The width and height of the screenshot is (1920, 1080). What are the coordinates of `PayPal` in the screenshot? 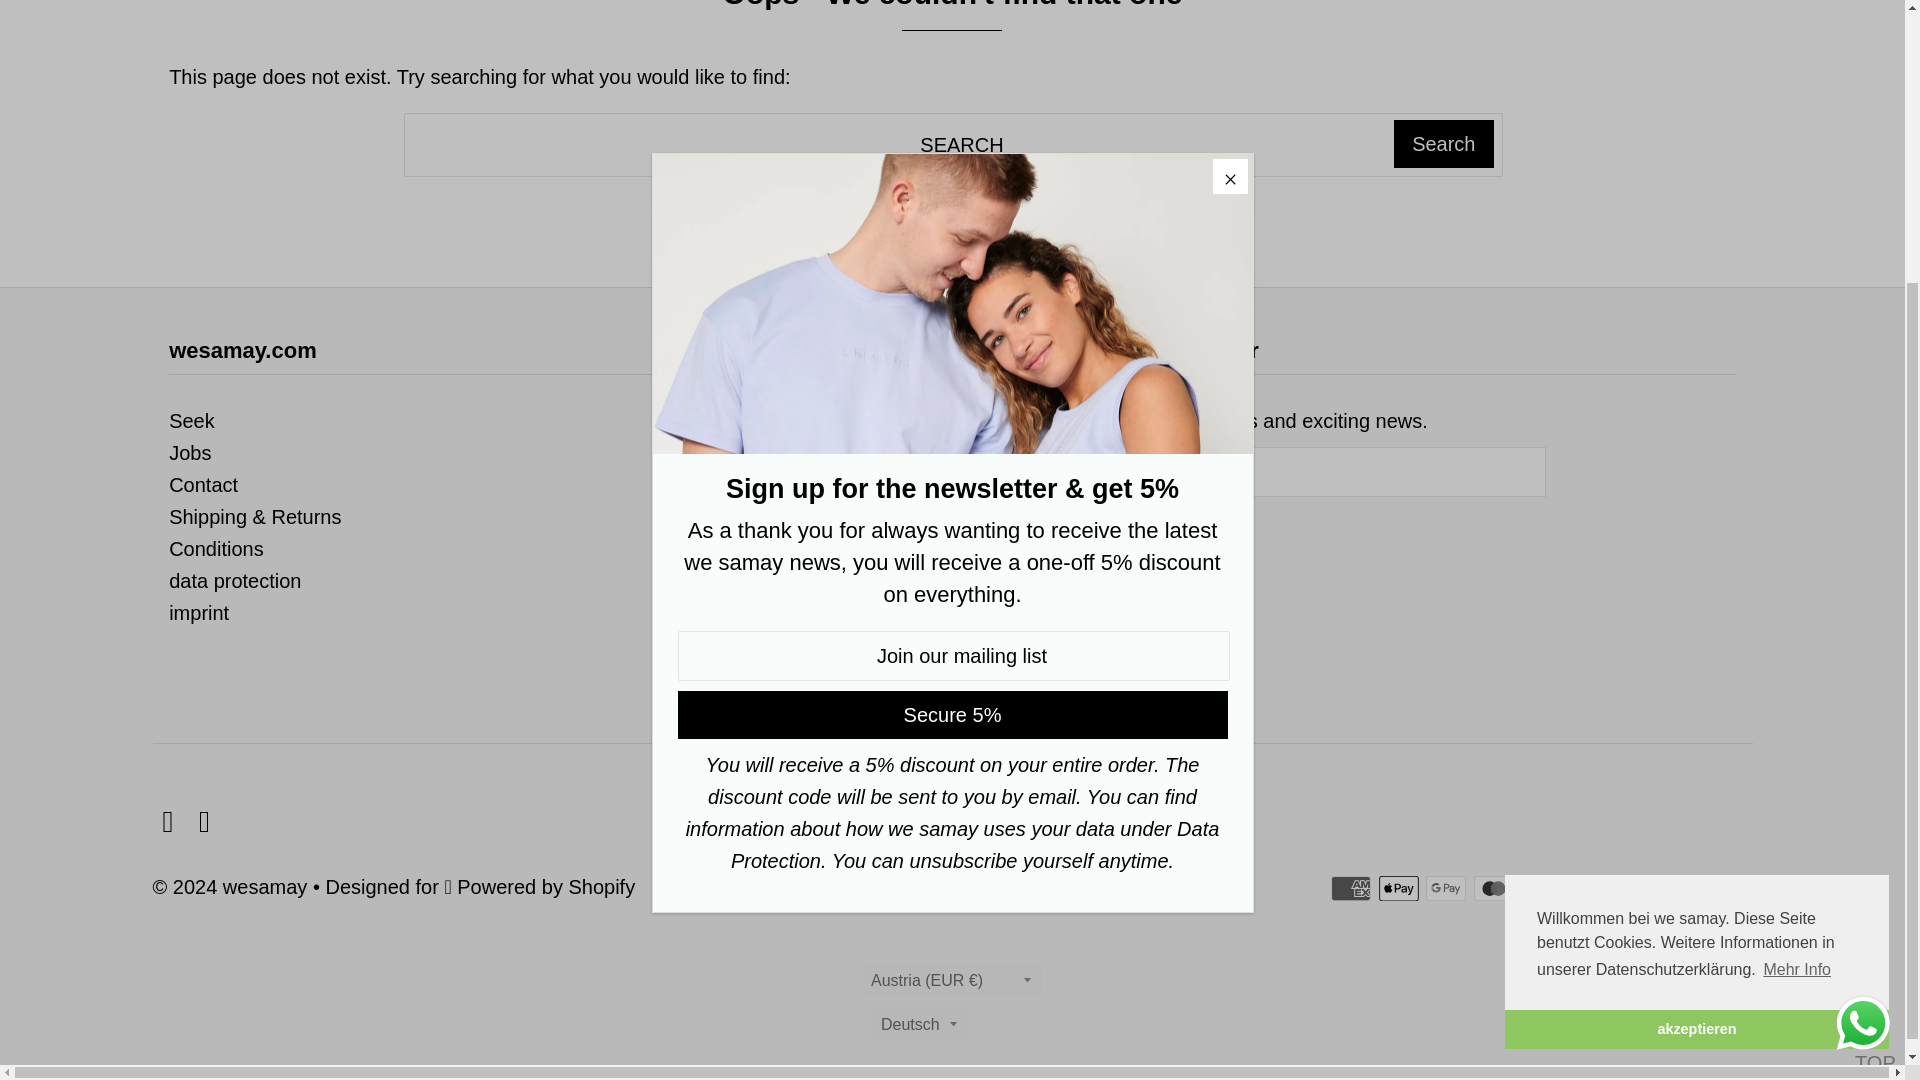 It's located at (1588, 888).